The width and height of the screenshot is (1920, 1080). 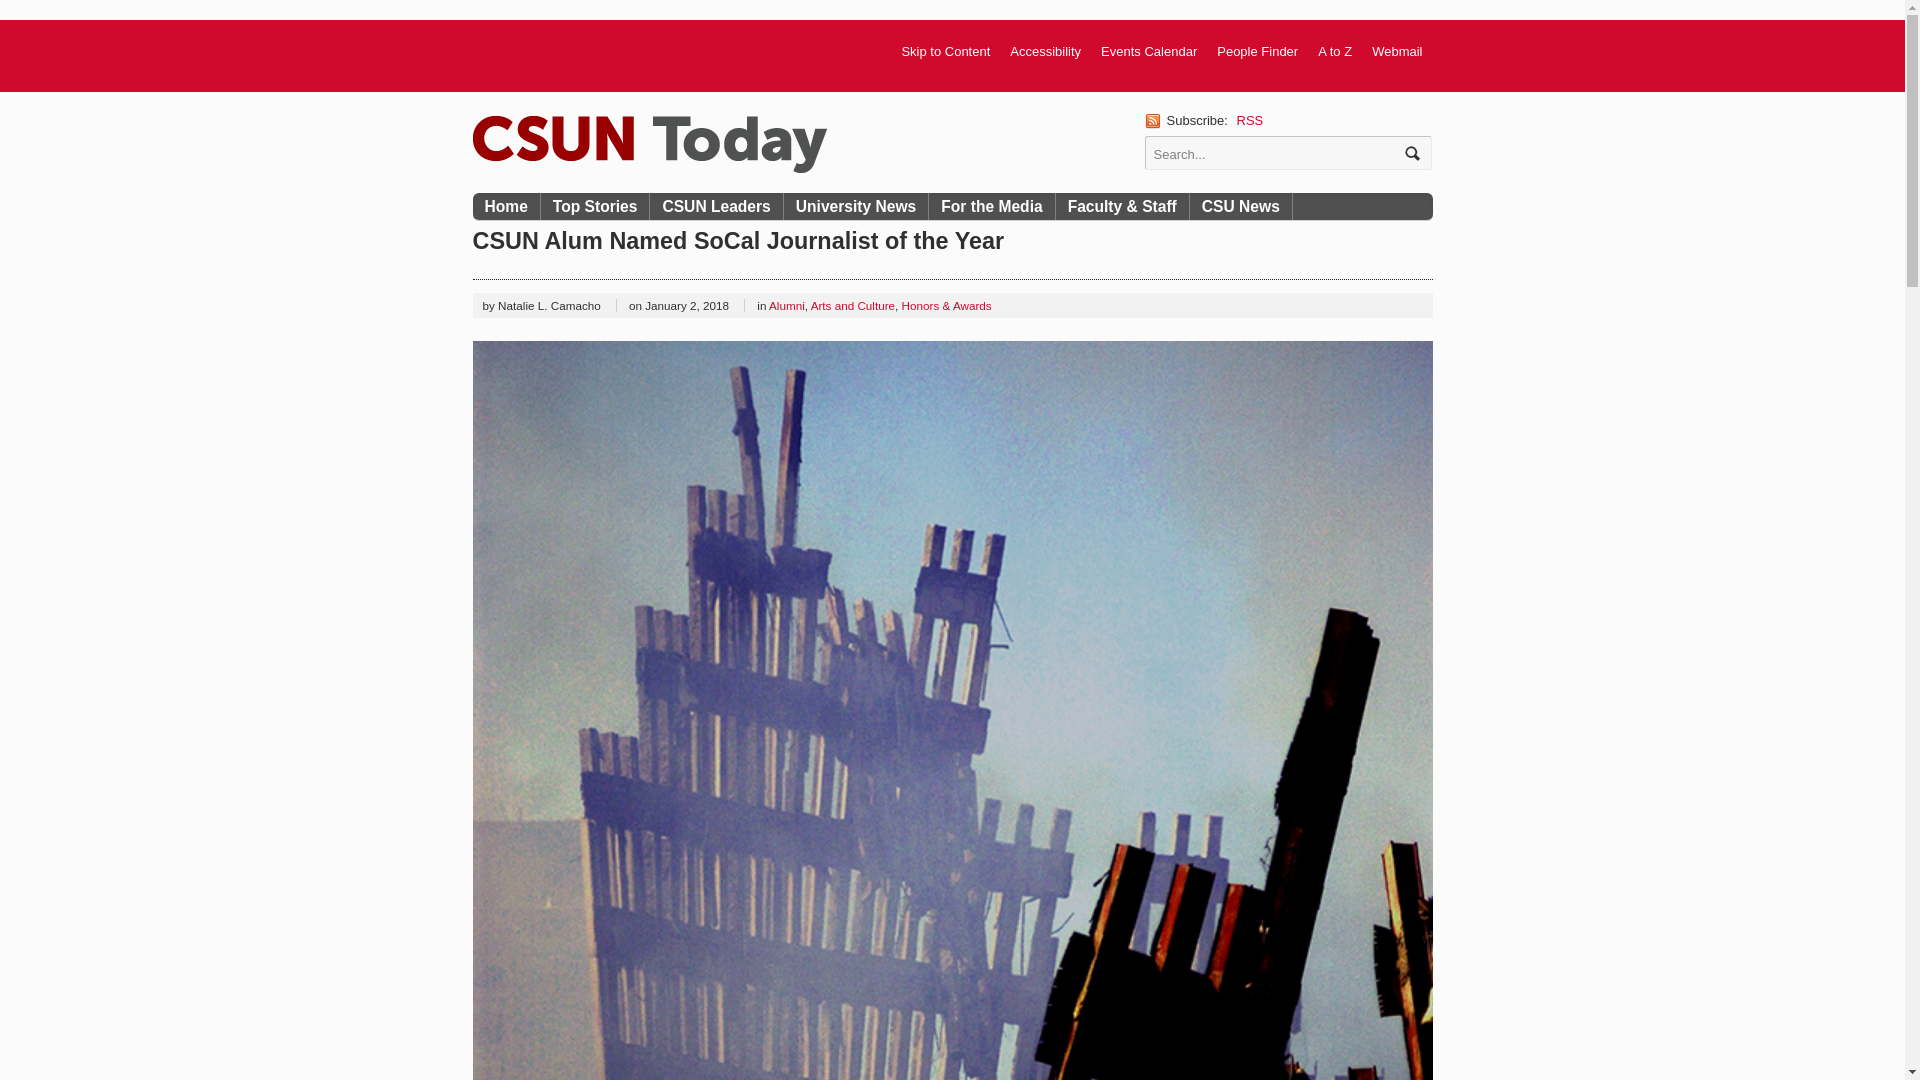 I want to click on California State University, Northridge, so click(x=648, y=144).